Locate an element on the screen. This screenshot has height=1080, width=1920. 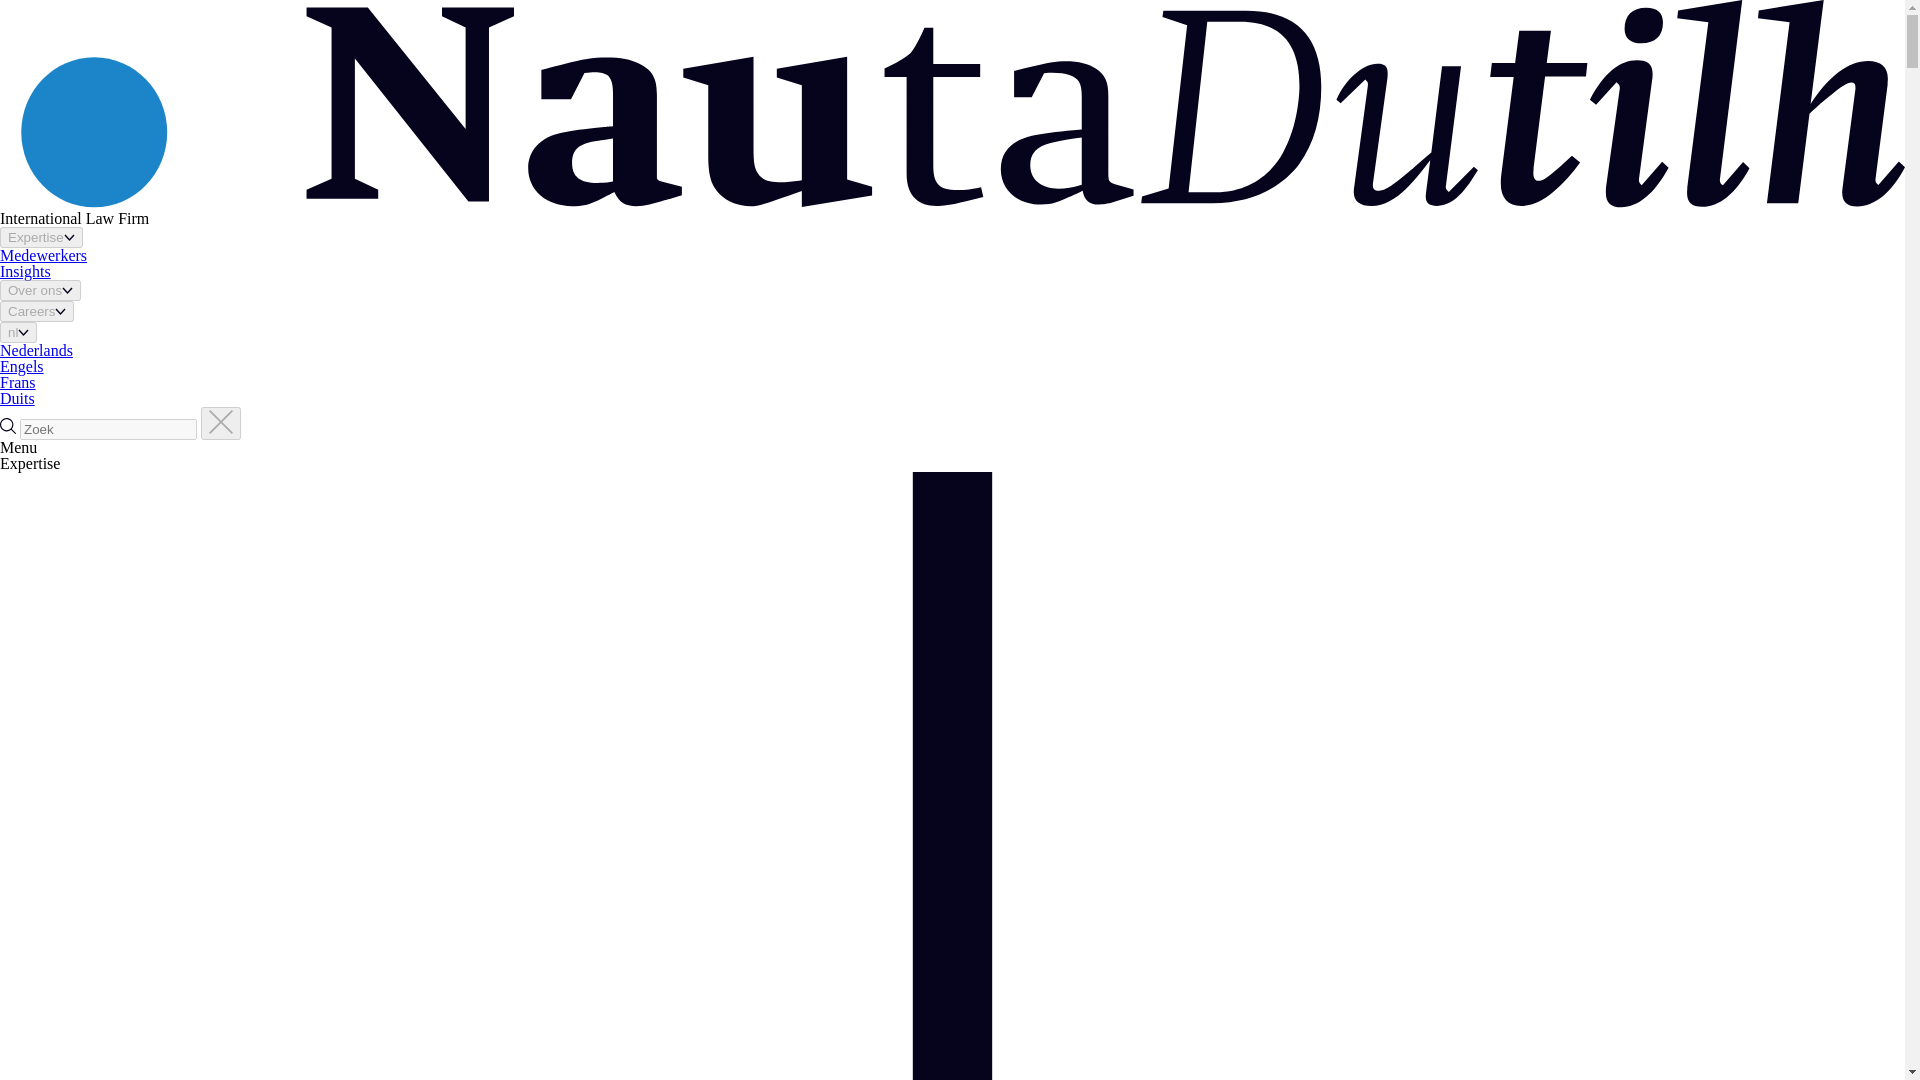
Engels is located at coordinates (22, 366).